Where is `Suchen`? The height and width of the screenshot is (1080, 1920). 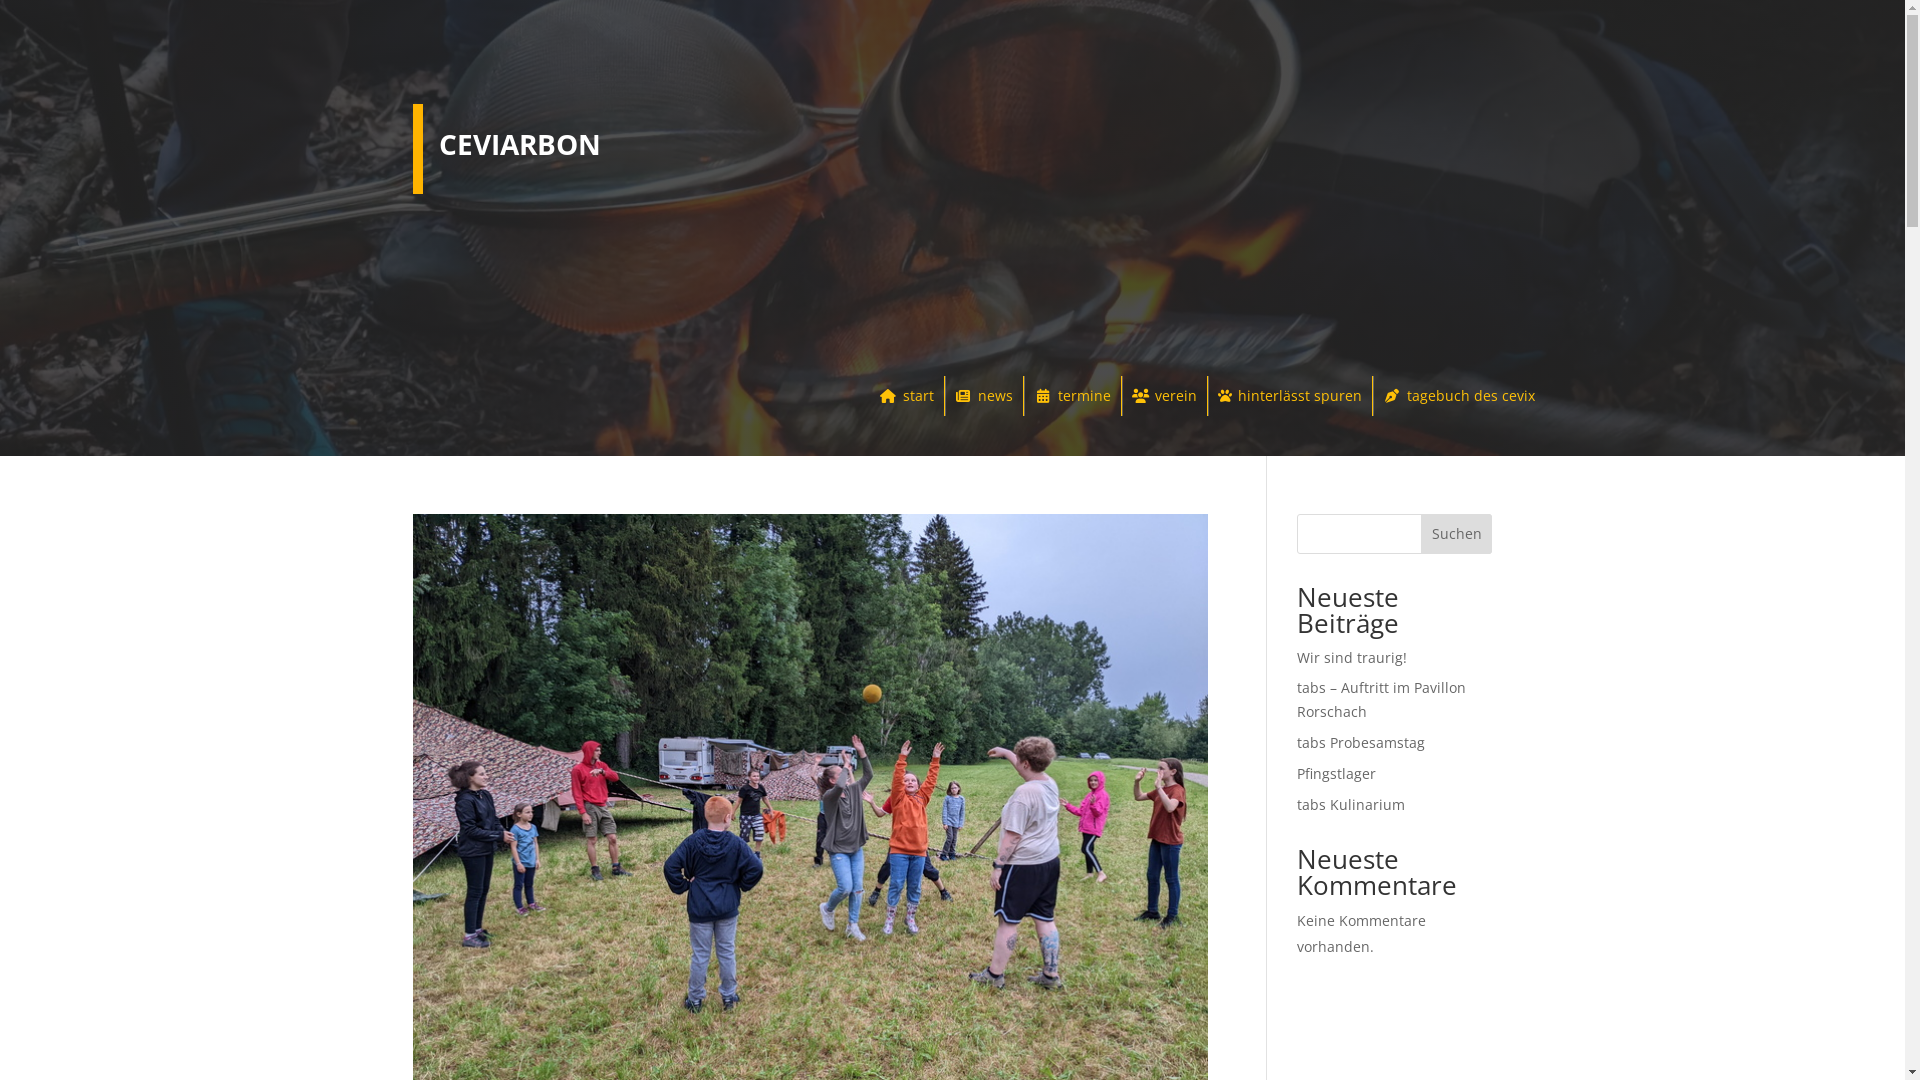 Suchen is located at coordinates (1457, 534).